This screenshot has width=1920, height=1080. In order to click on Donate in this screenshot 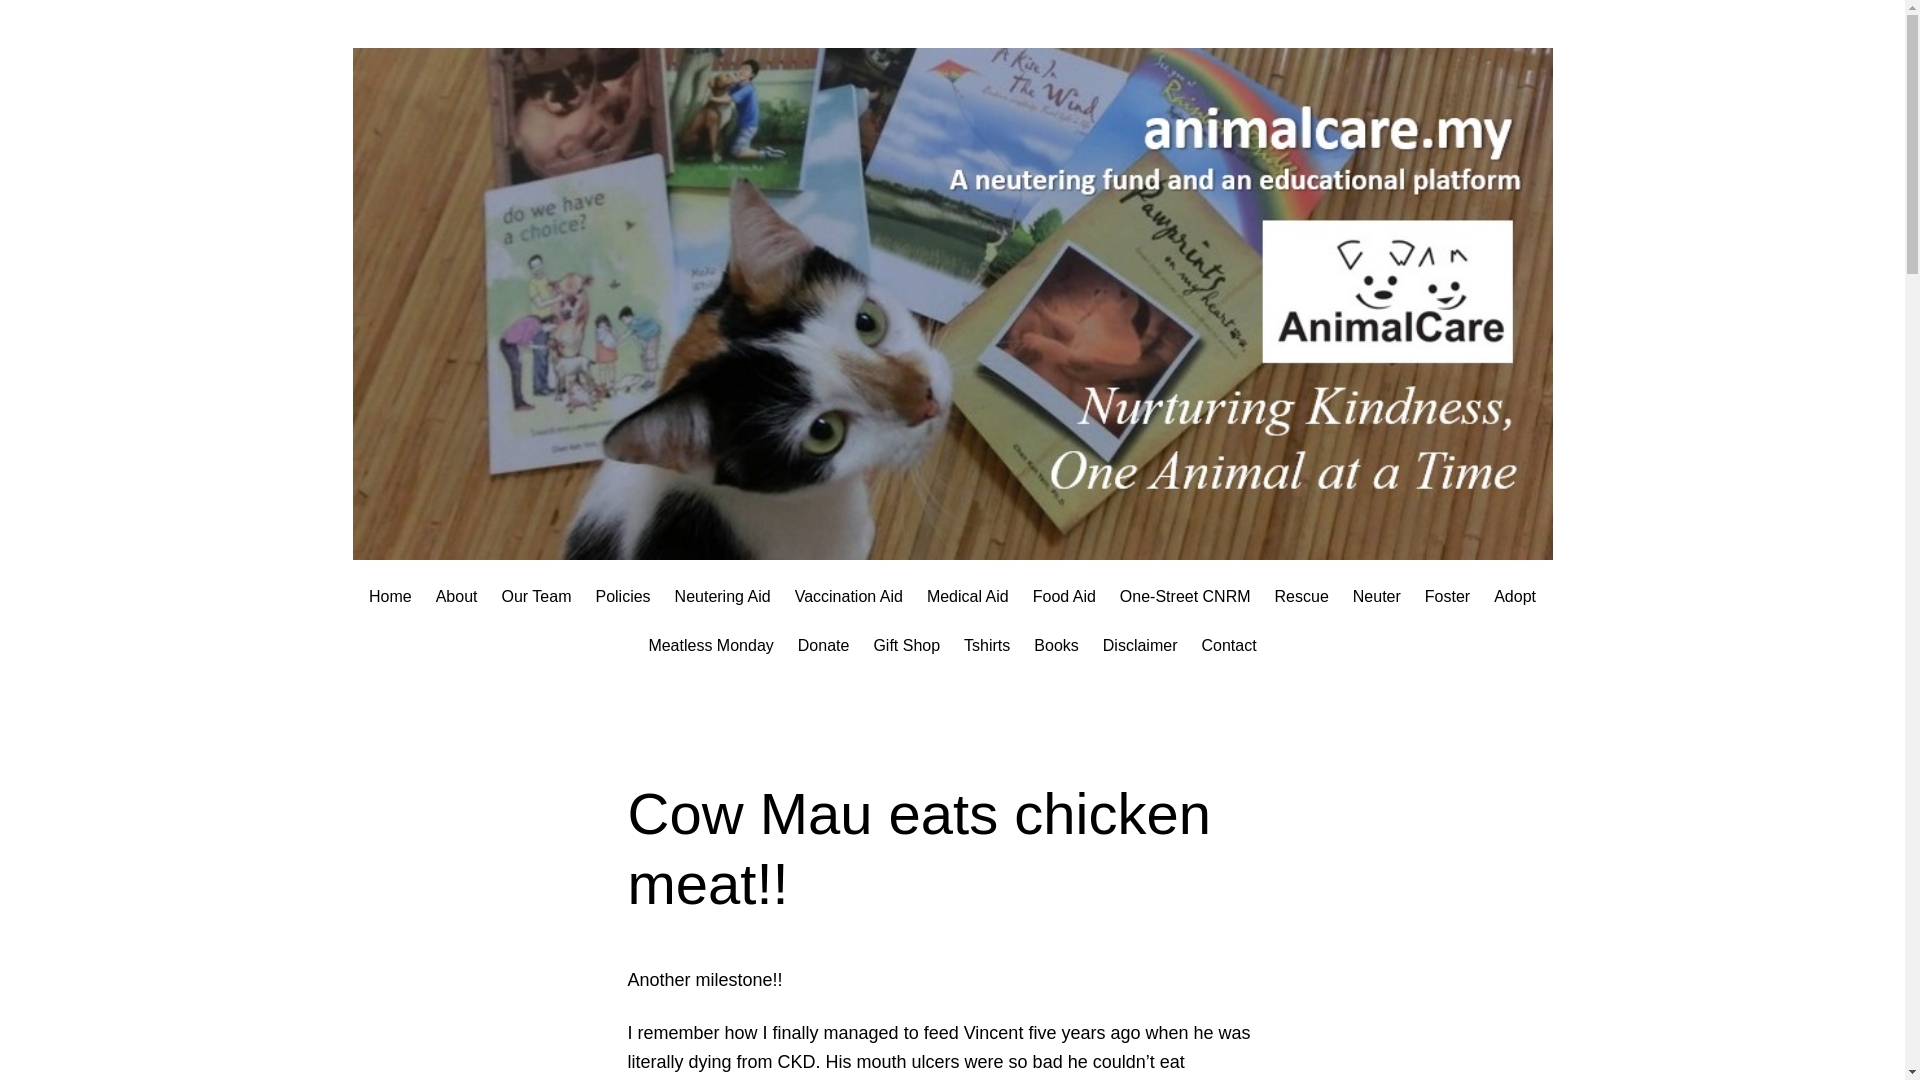, I will do `click(824, 645)`.